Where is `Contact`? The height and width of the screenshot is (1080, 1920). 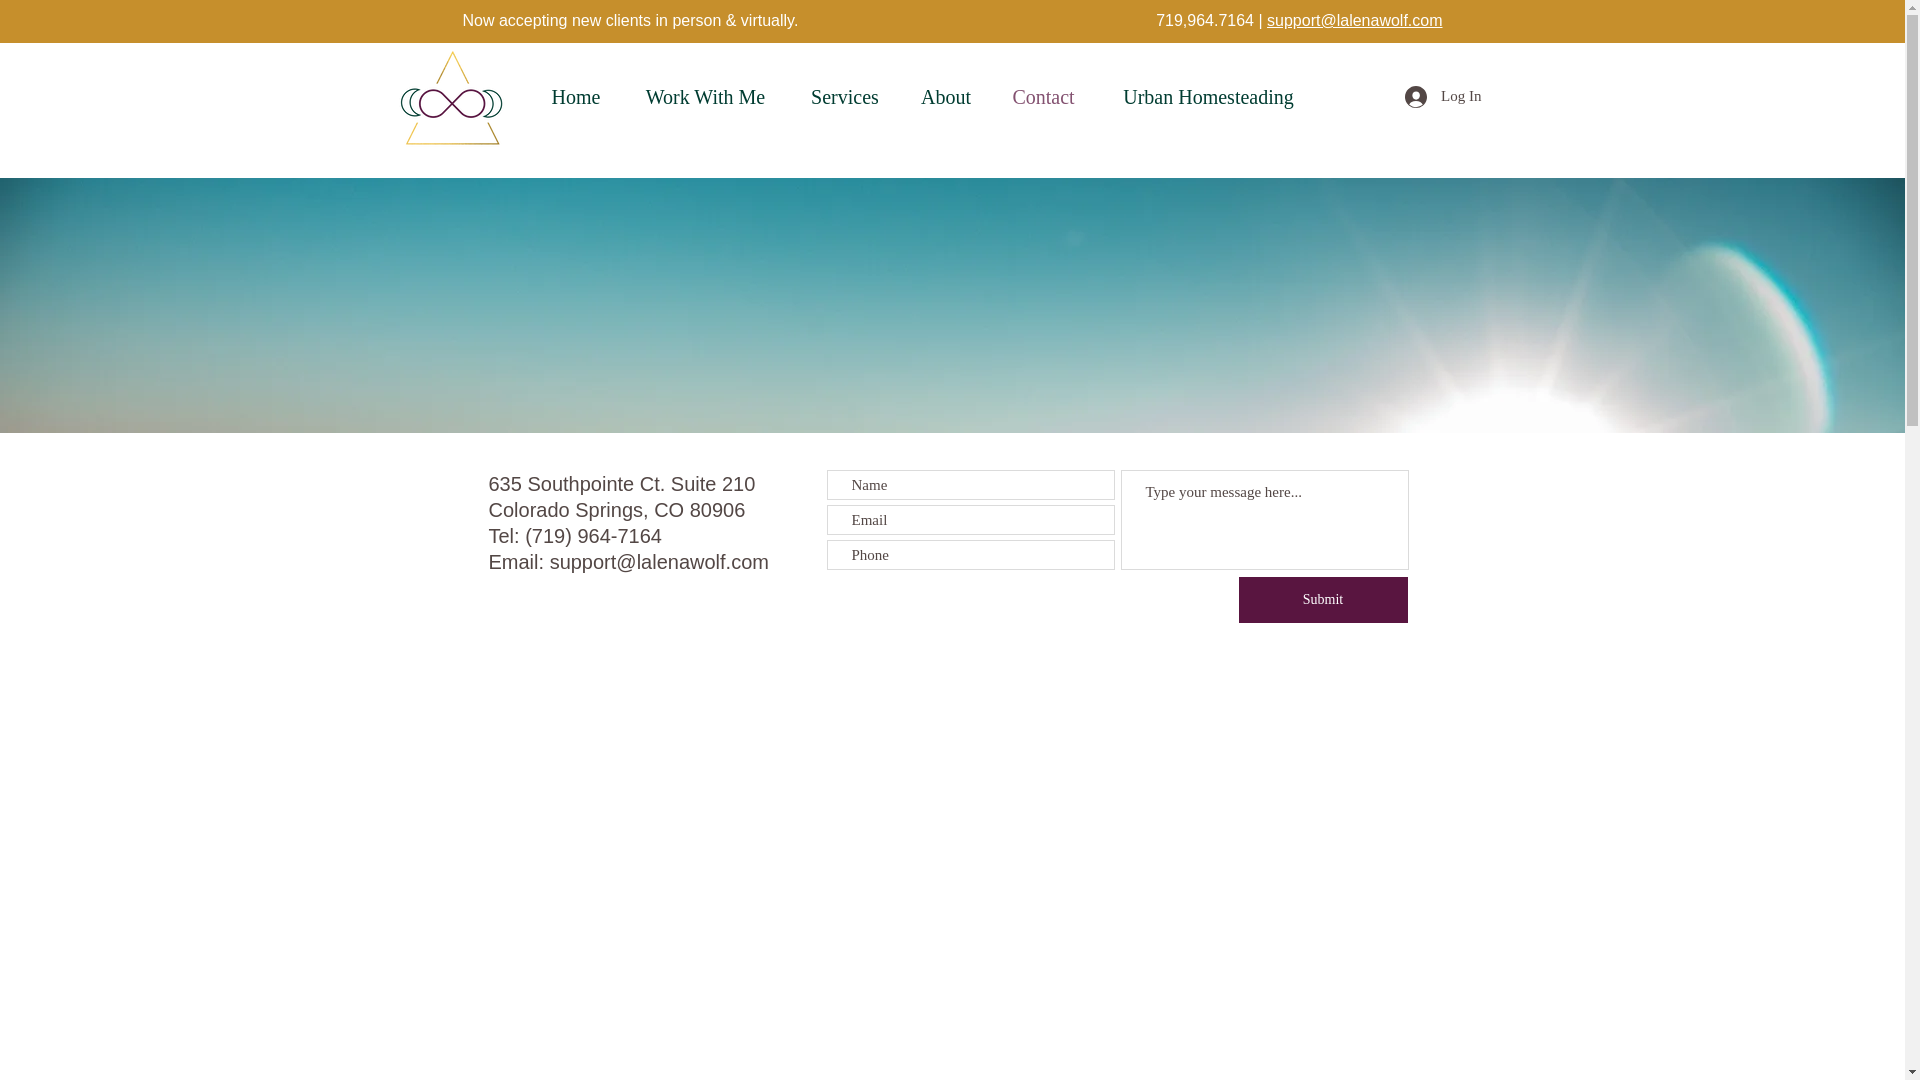
Contact is located at coordinates (1044, 97).